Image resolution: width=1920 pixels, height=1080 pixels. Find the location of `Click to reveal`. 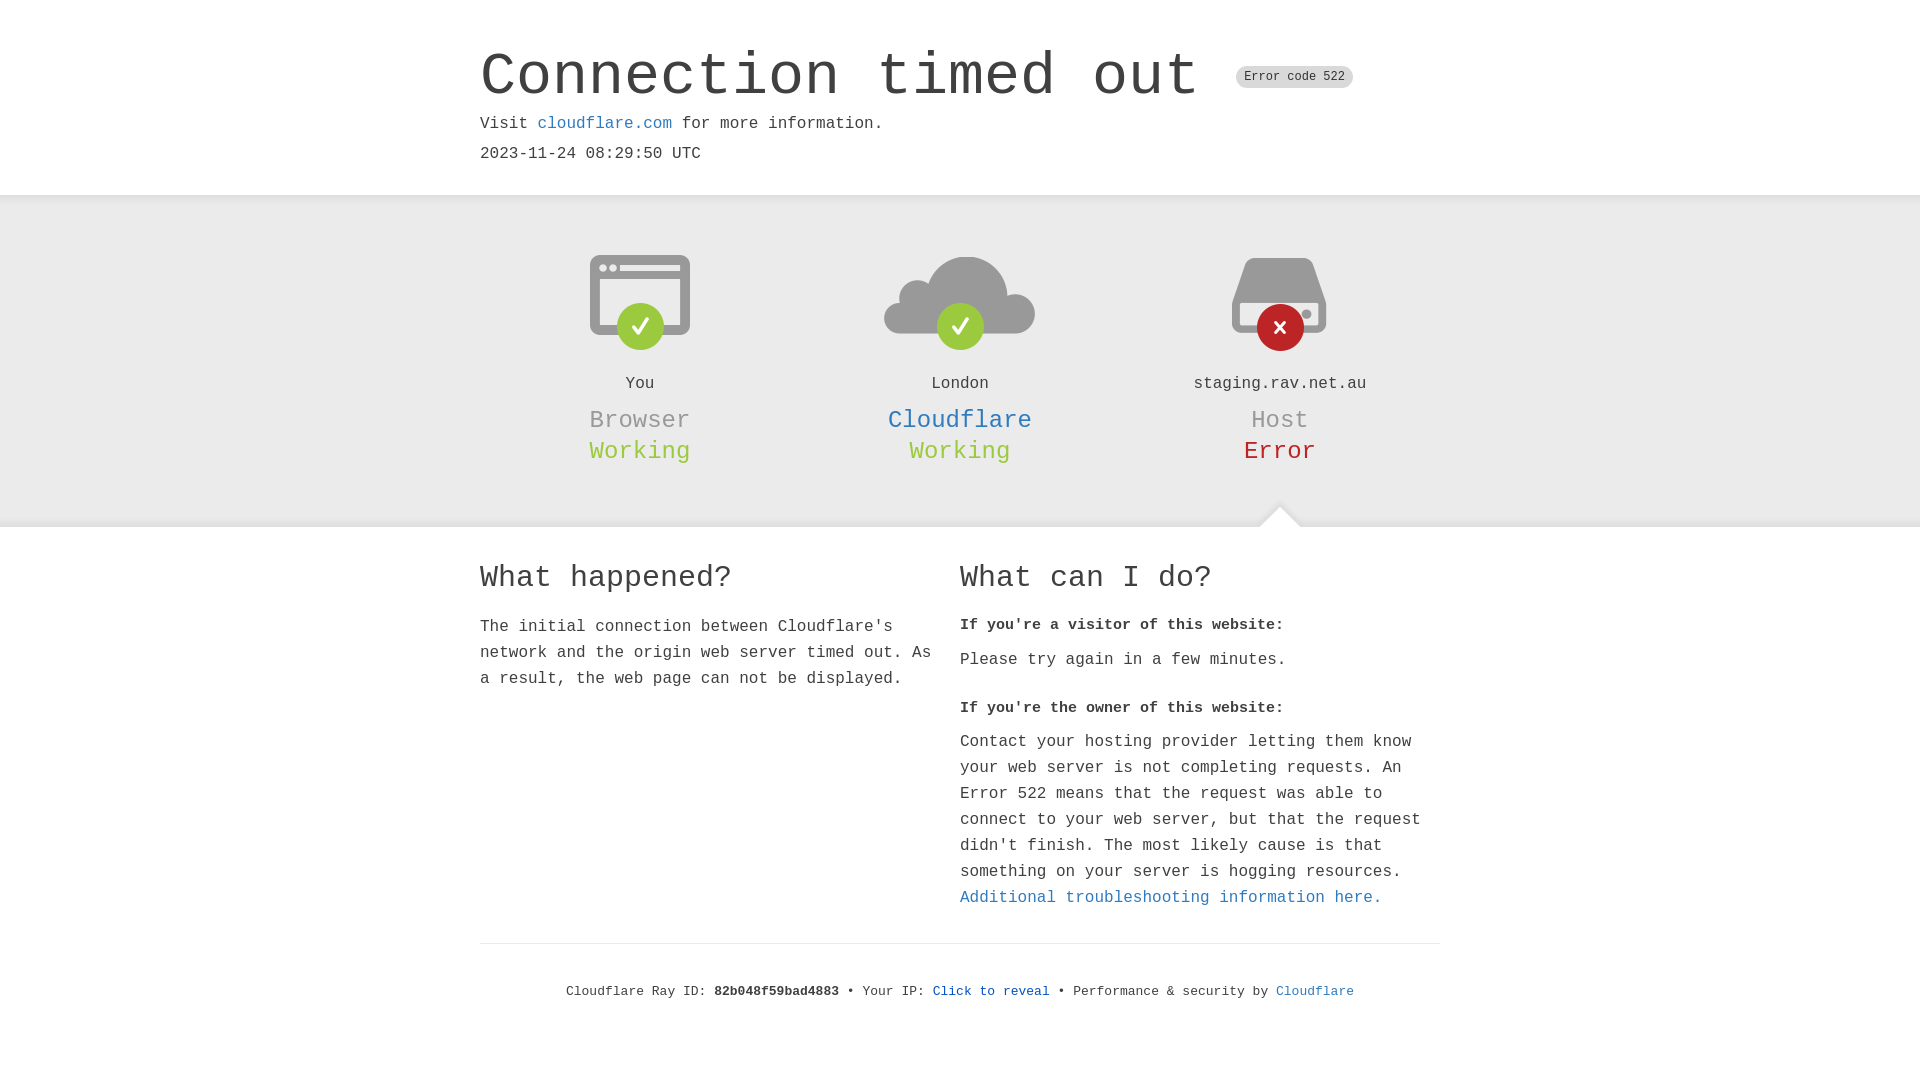

Click to reveal is located at coordinates (992, 992).